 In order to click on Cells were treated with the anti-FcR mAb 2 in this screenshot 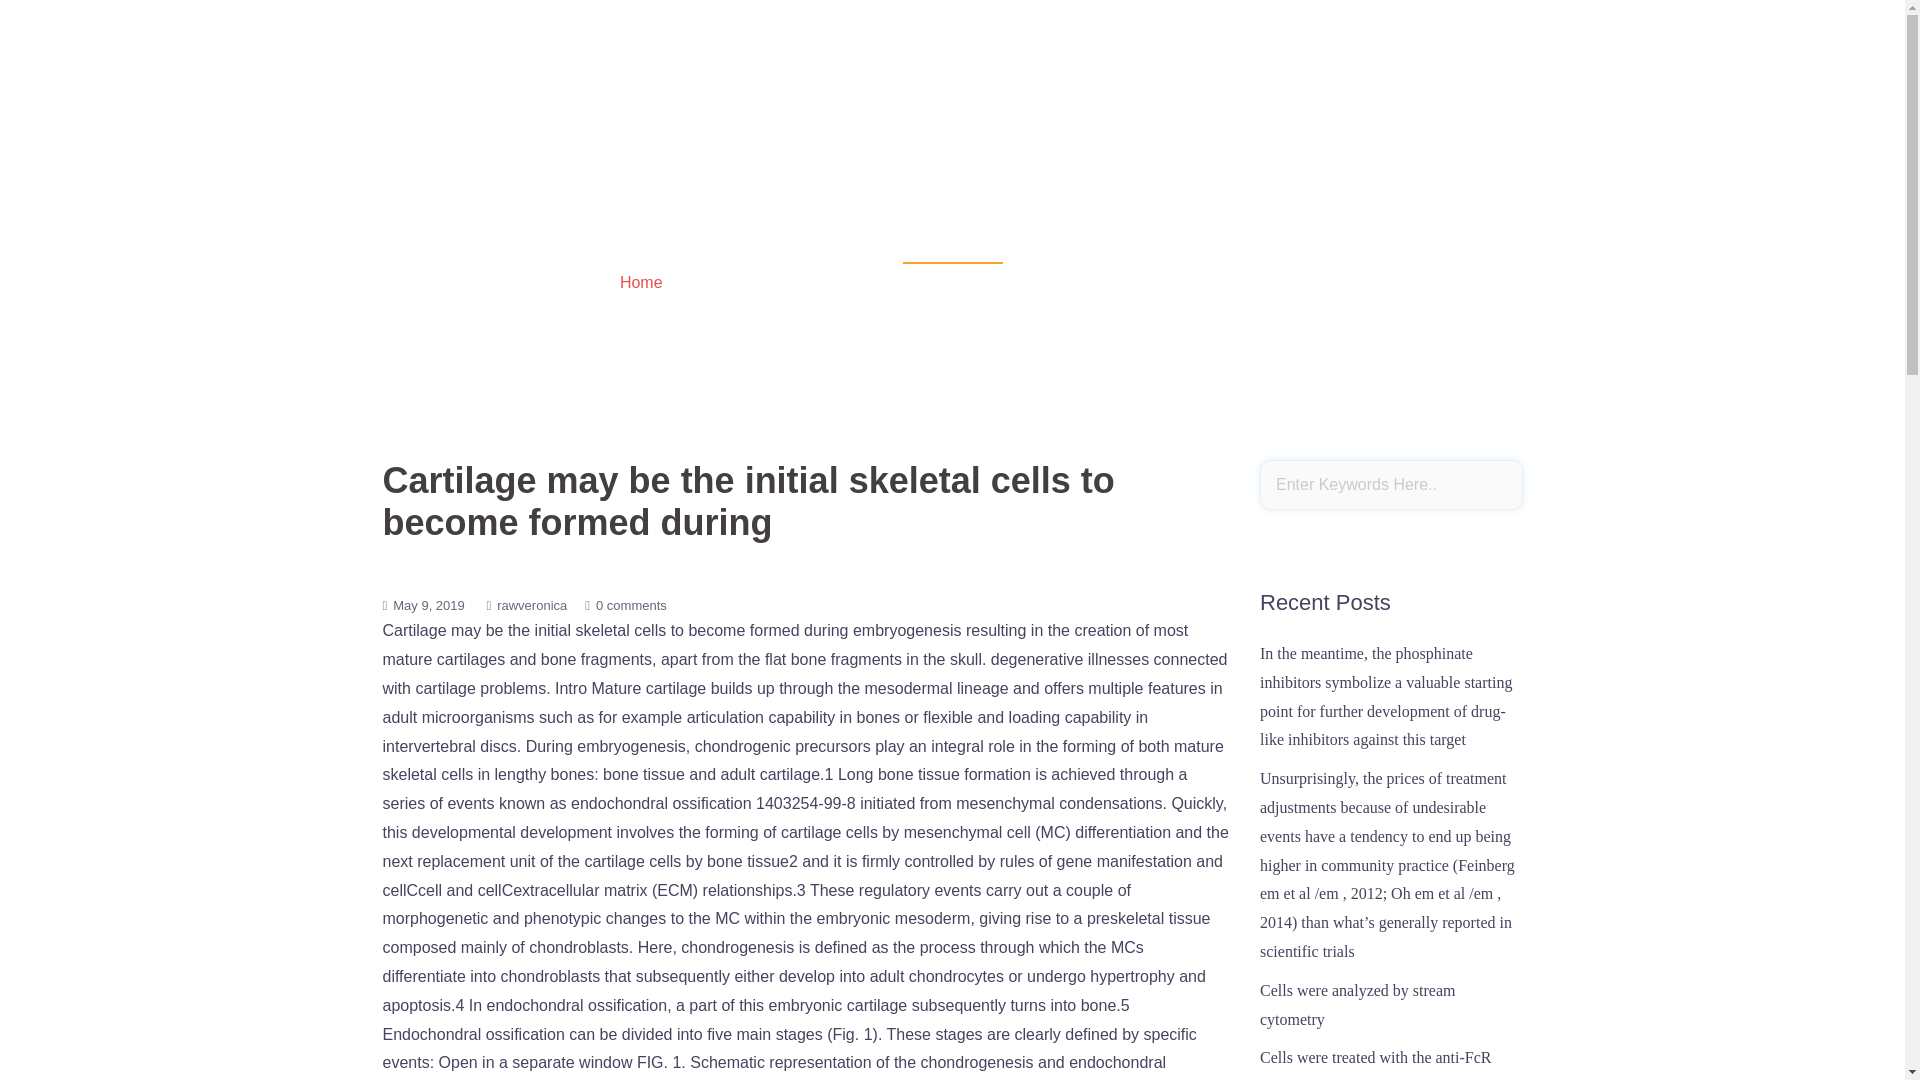, I will do `click(1375, 1064)`.